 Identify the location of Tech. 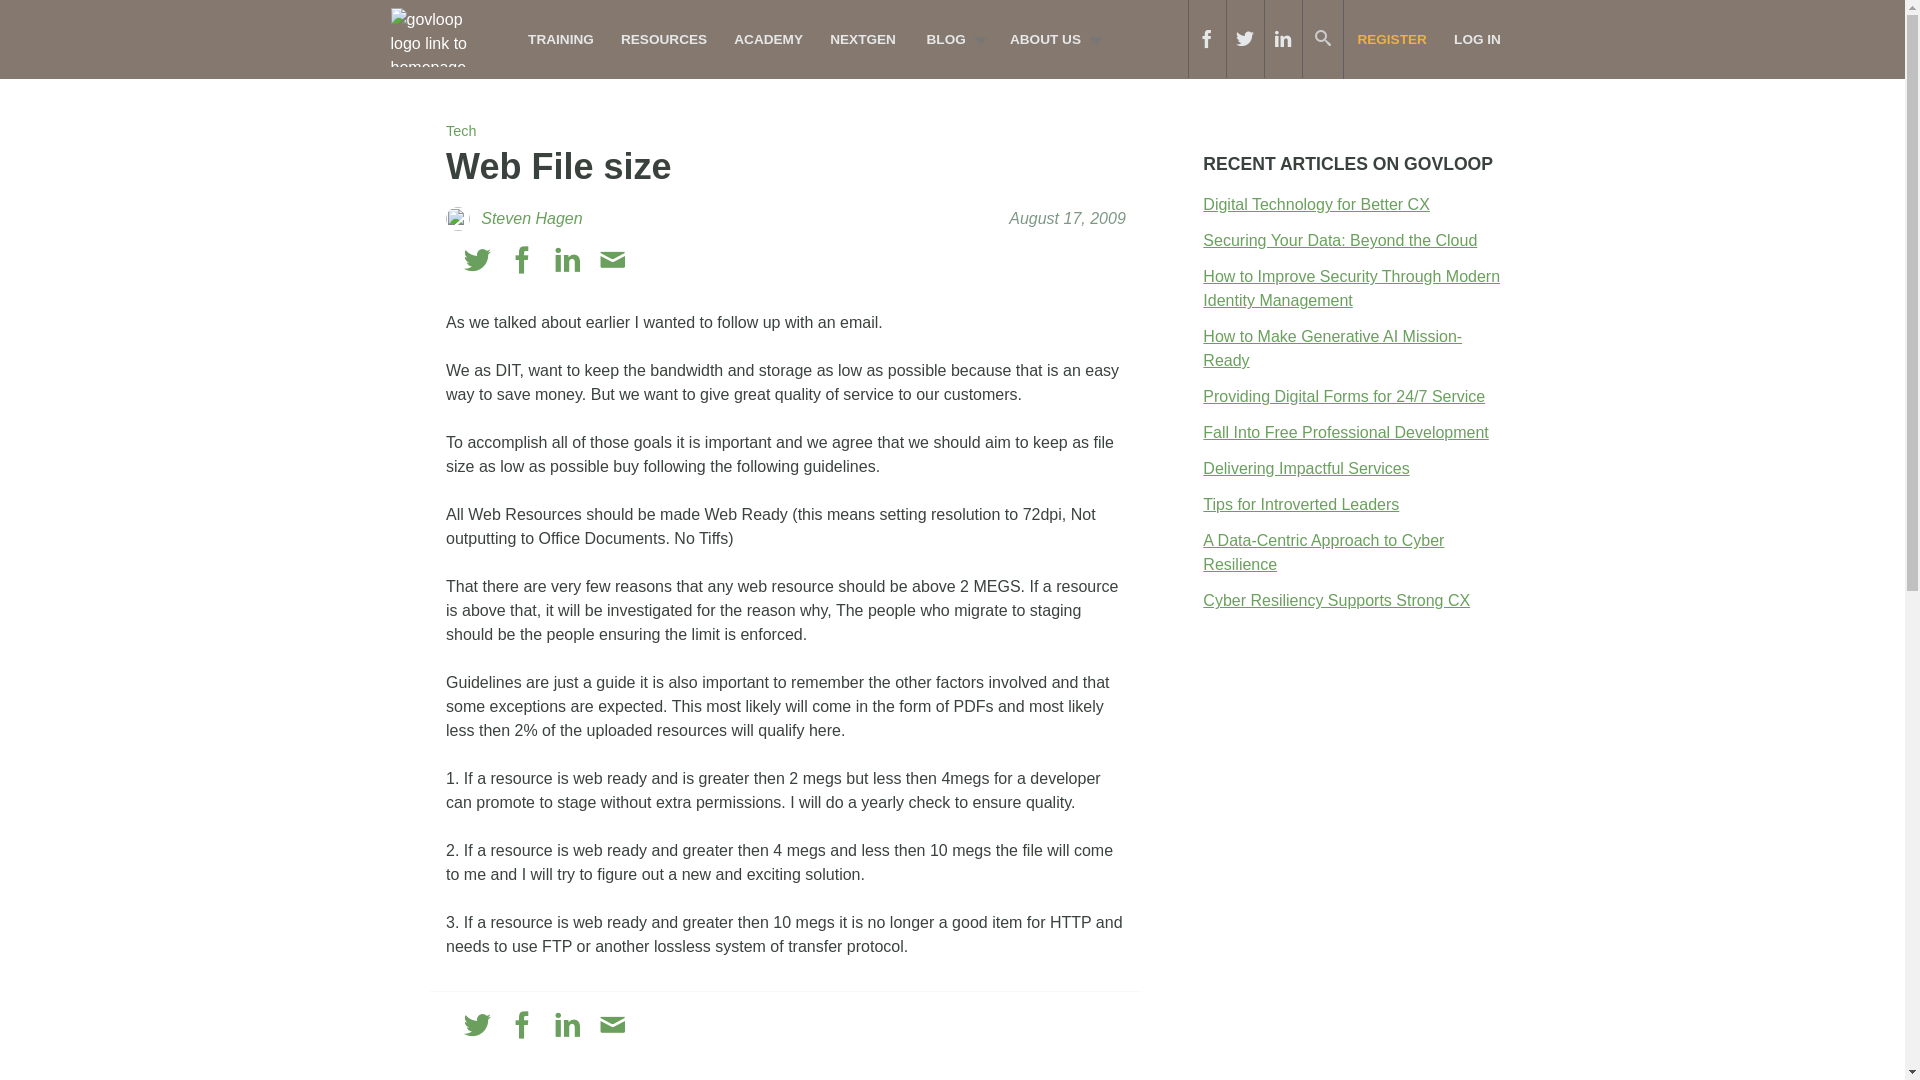
(460, 131).